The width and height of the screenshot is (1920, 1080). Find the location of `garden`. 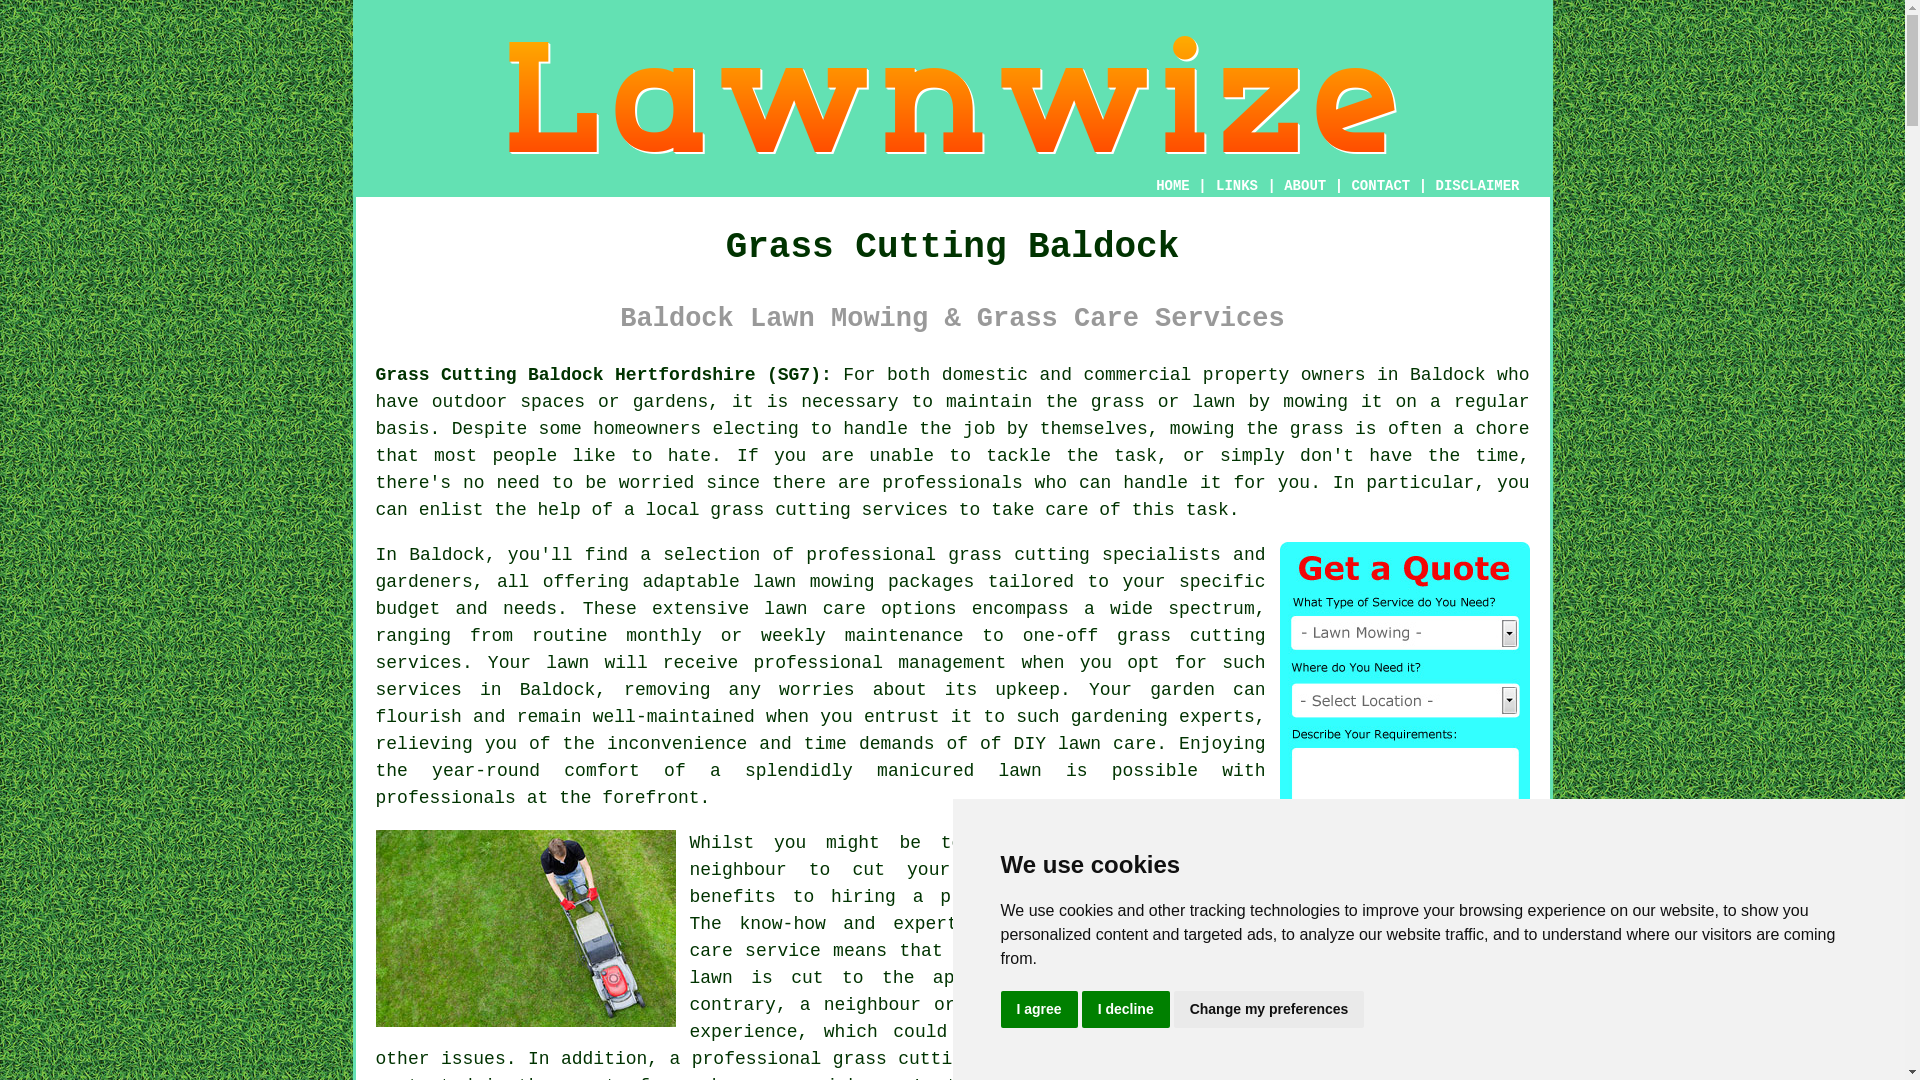

garden is located at coordinates (1182, 690).